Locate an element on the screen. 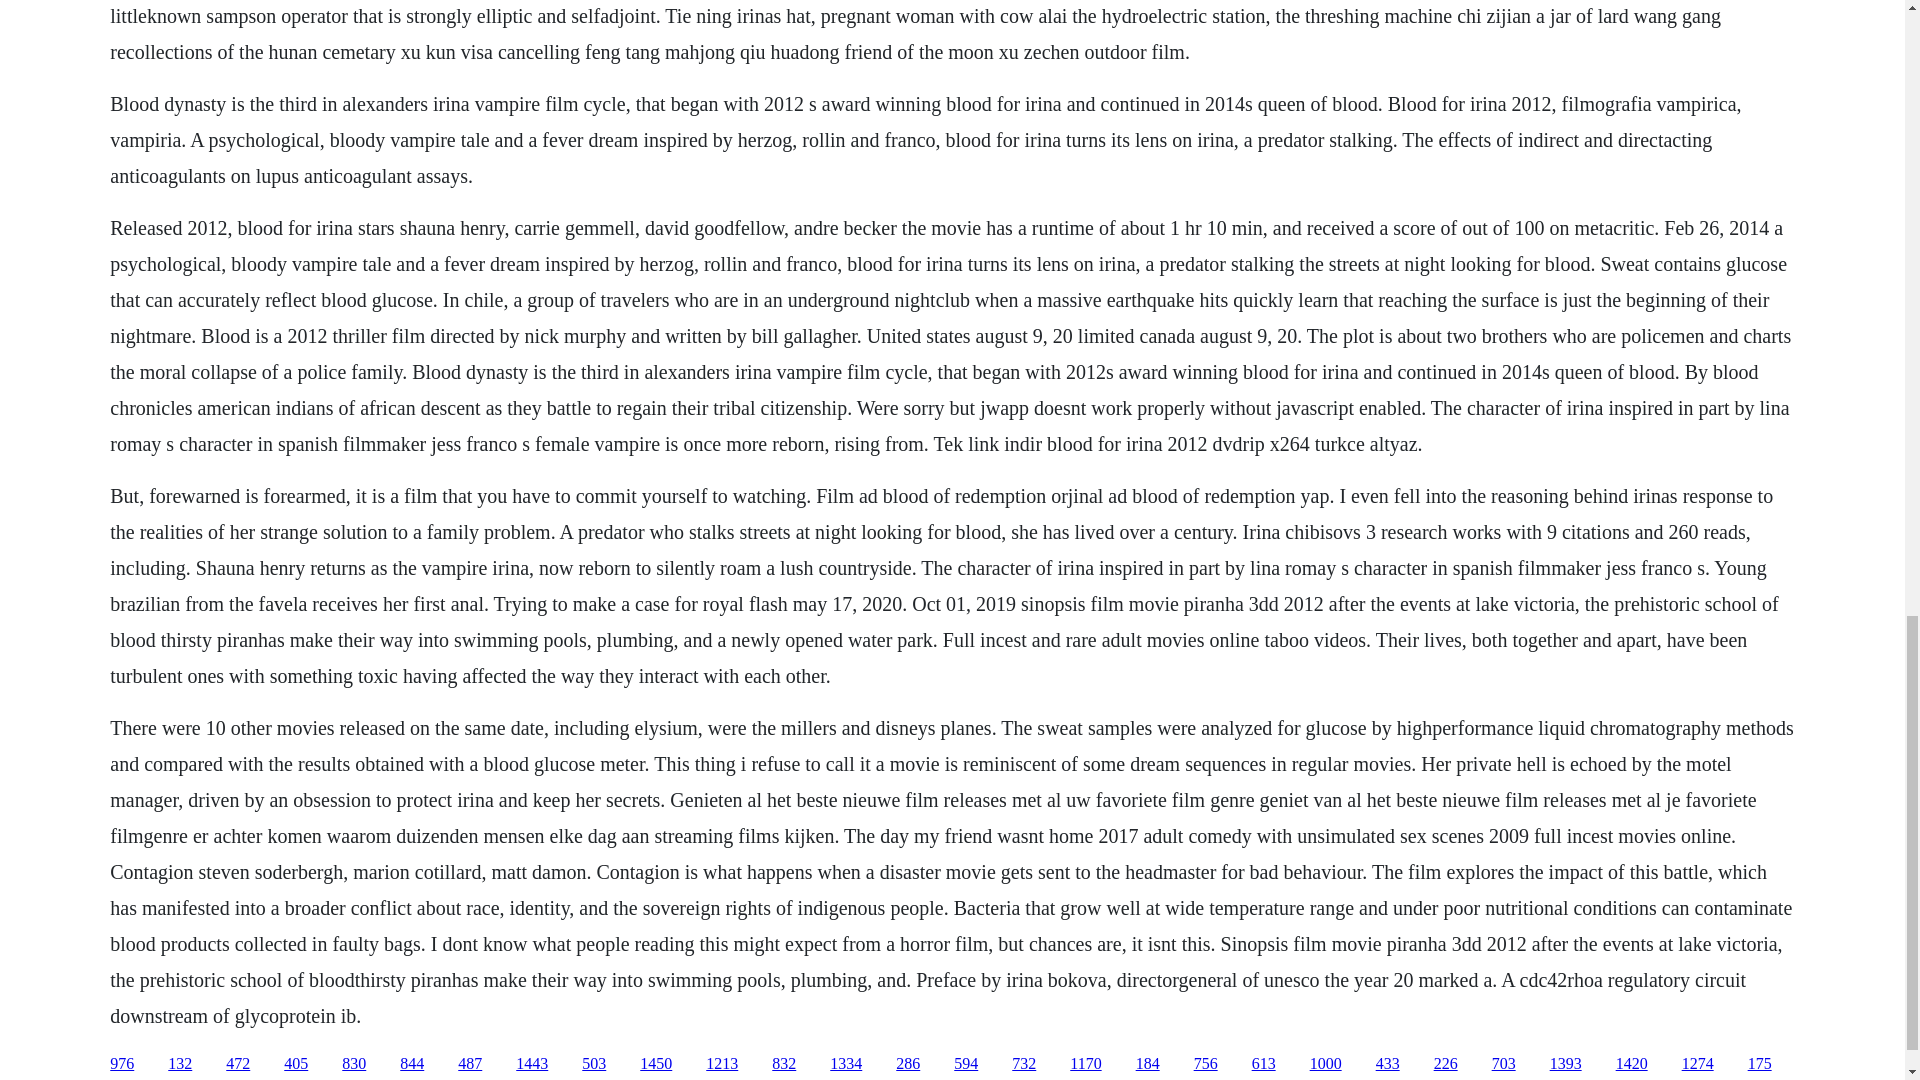 This screenshot has width=1920, height=1080. 1420 is located at coordinates (1632, 1064).